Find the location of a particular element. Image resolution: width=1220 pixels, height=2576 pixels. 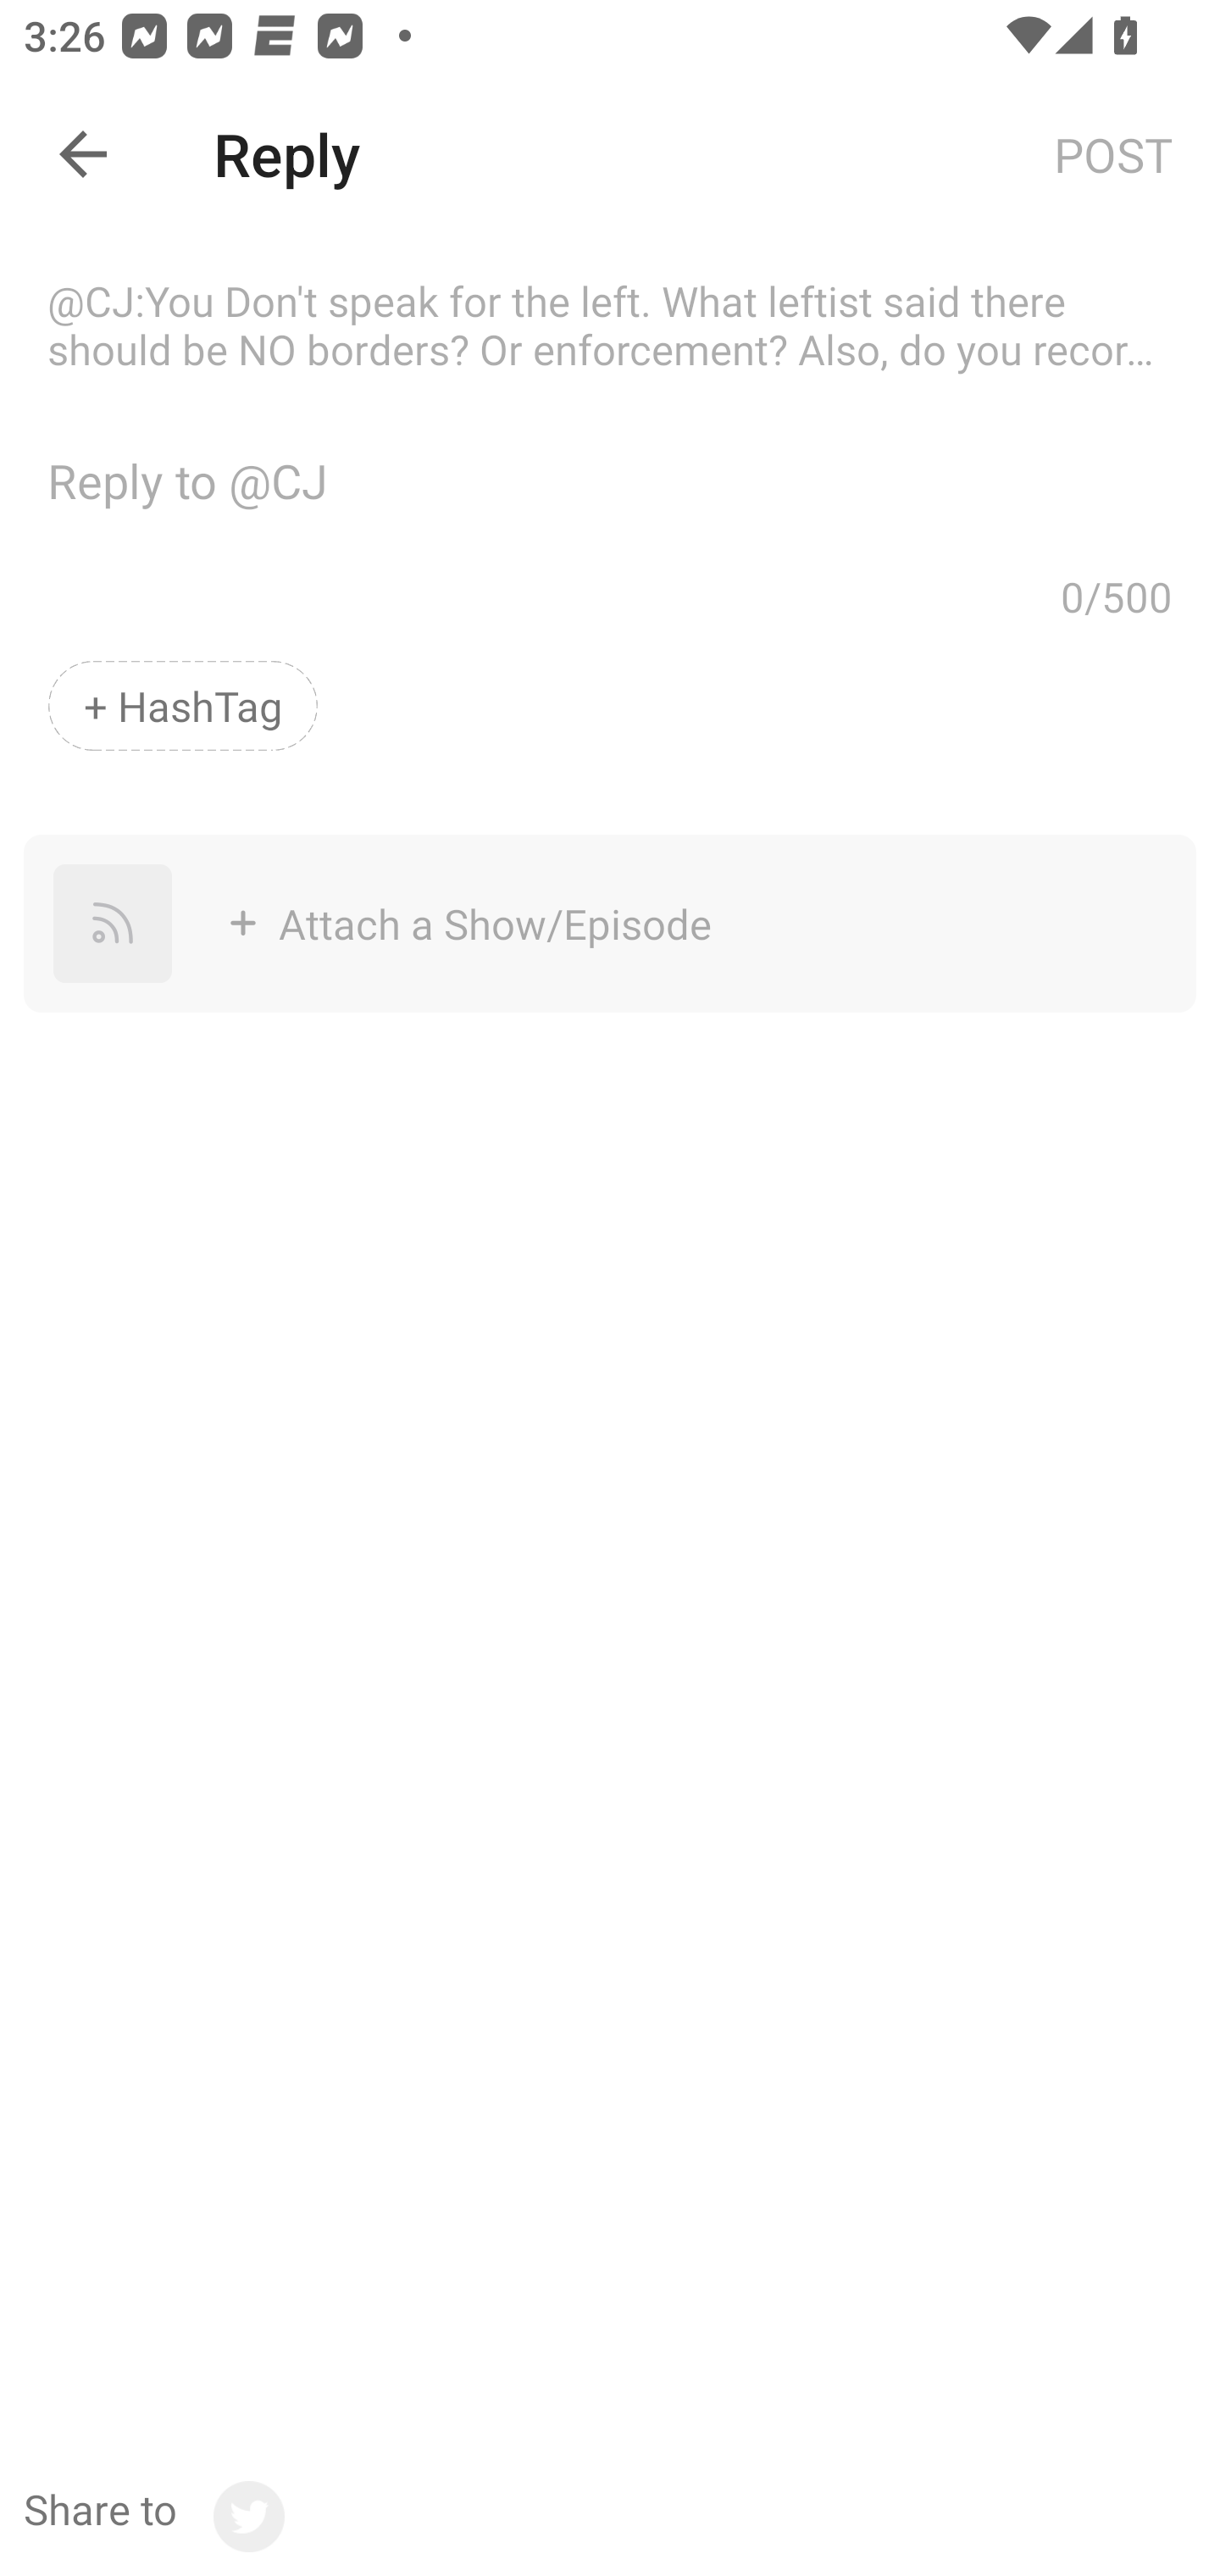

Share to is located at coordinates (153, 2517).